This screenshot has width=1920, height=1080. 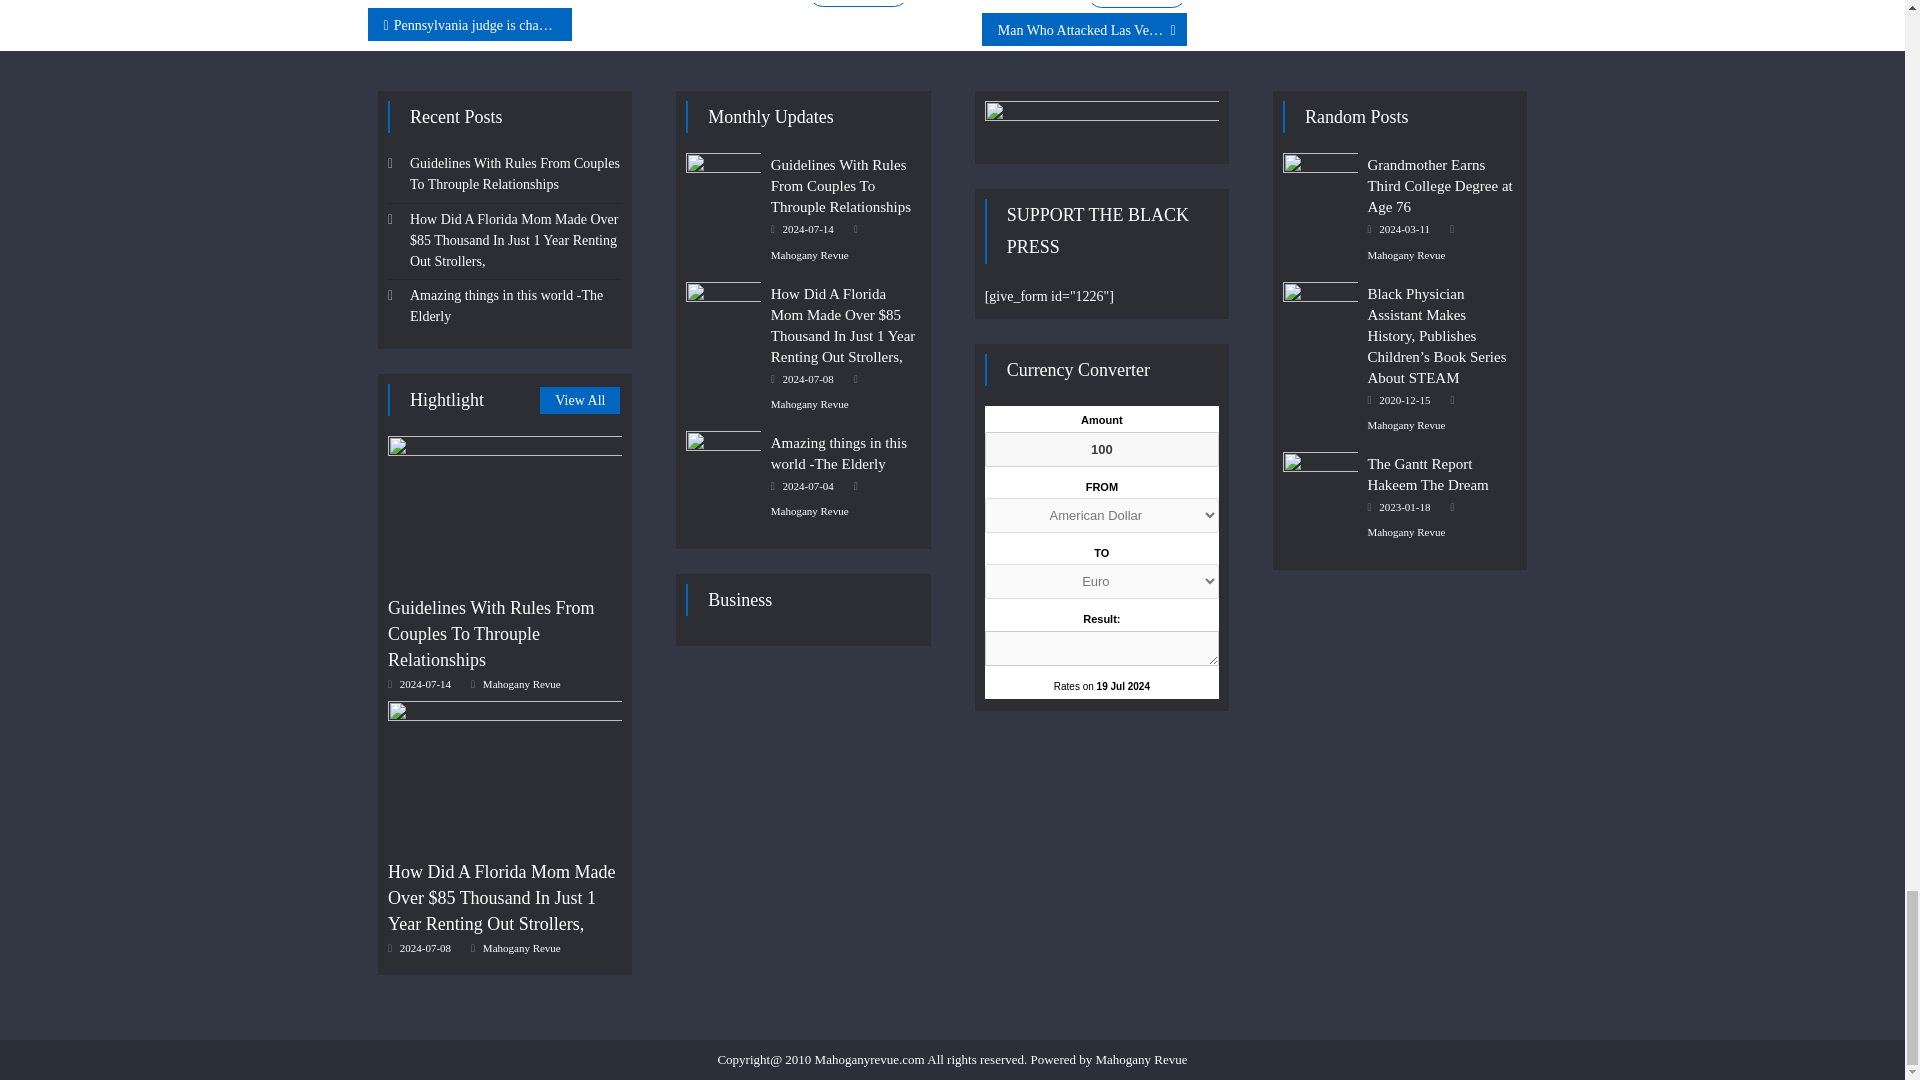 What do you see at coordinates (1102, 449) in the screenshot?
I see `100` at bounding box center [1102, 449].